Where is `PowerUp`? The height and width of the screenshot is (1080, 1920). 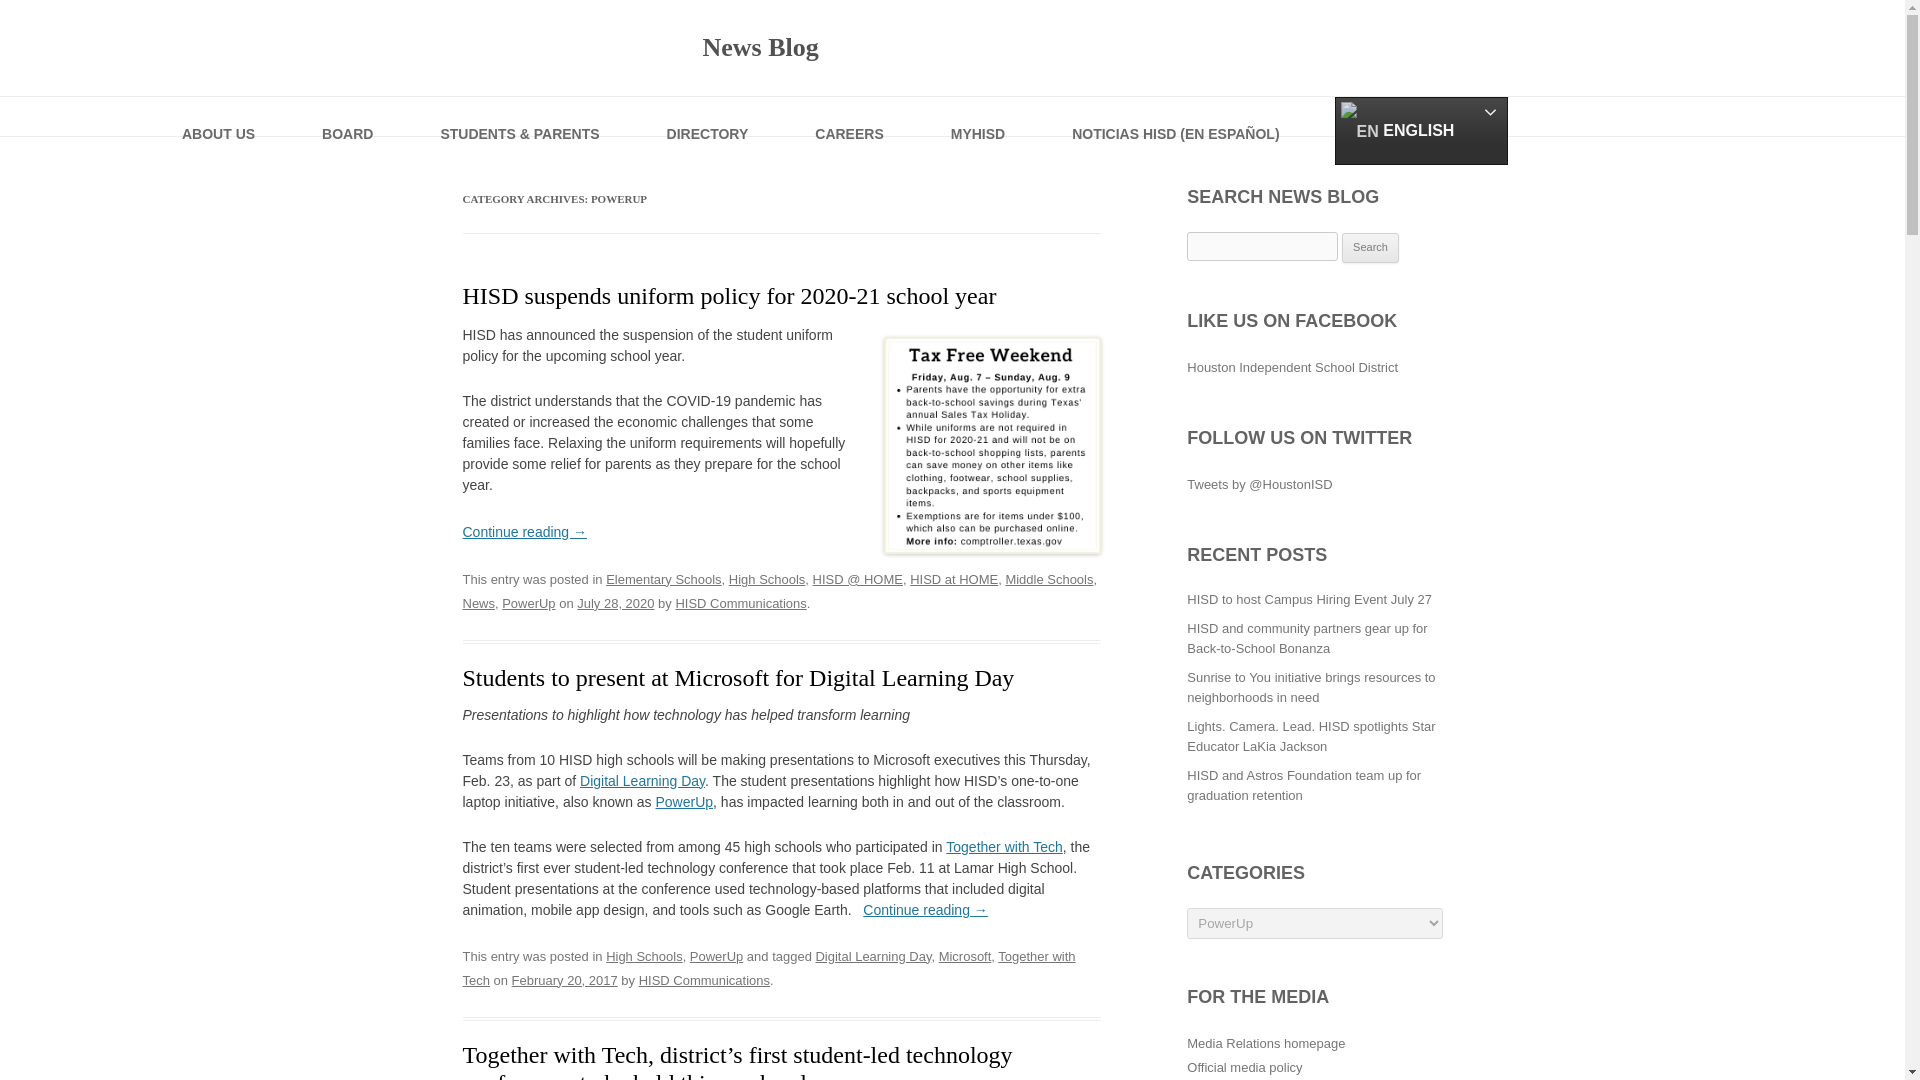
PowerUp is located at coordinates (685, 802).